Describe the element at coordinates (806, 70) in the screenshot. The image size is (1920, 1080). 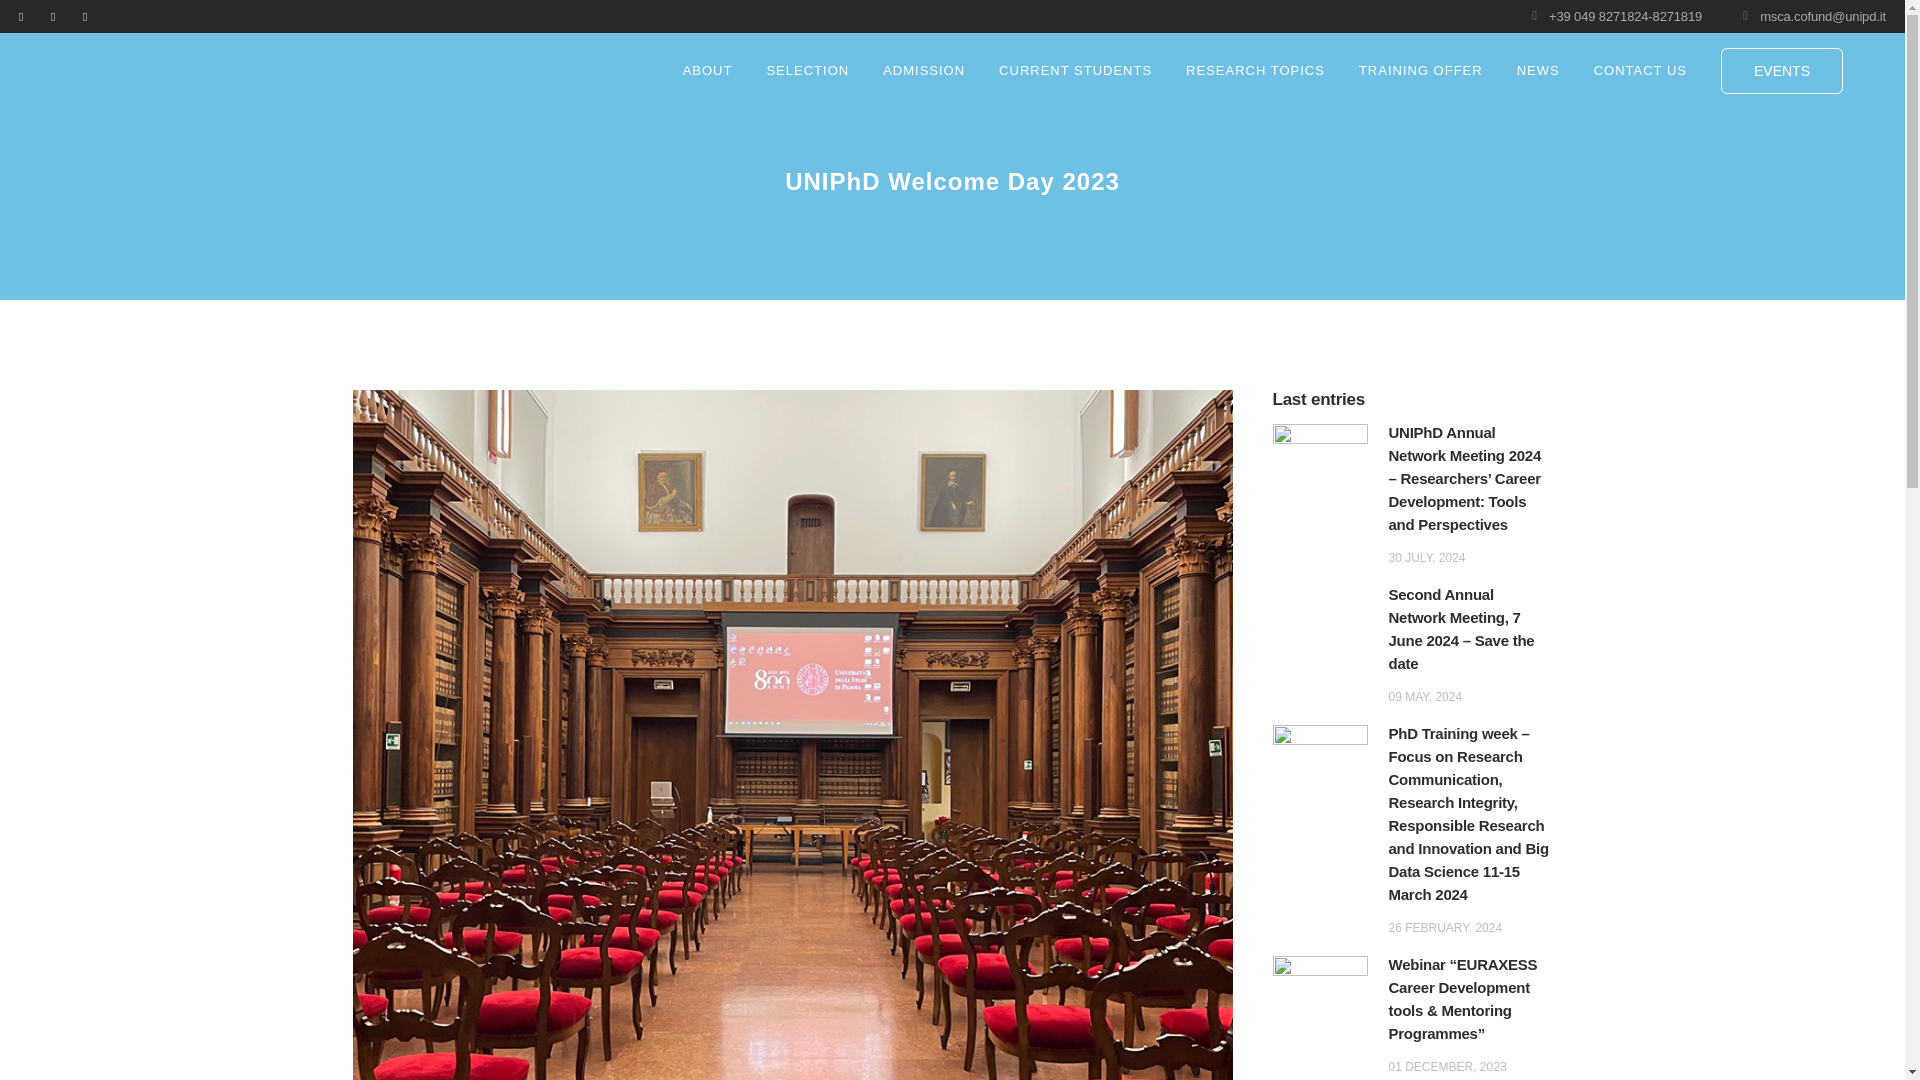
I see `SELECTION` at that location.